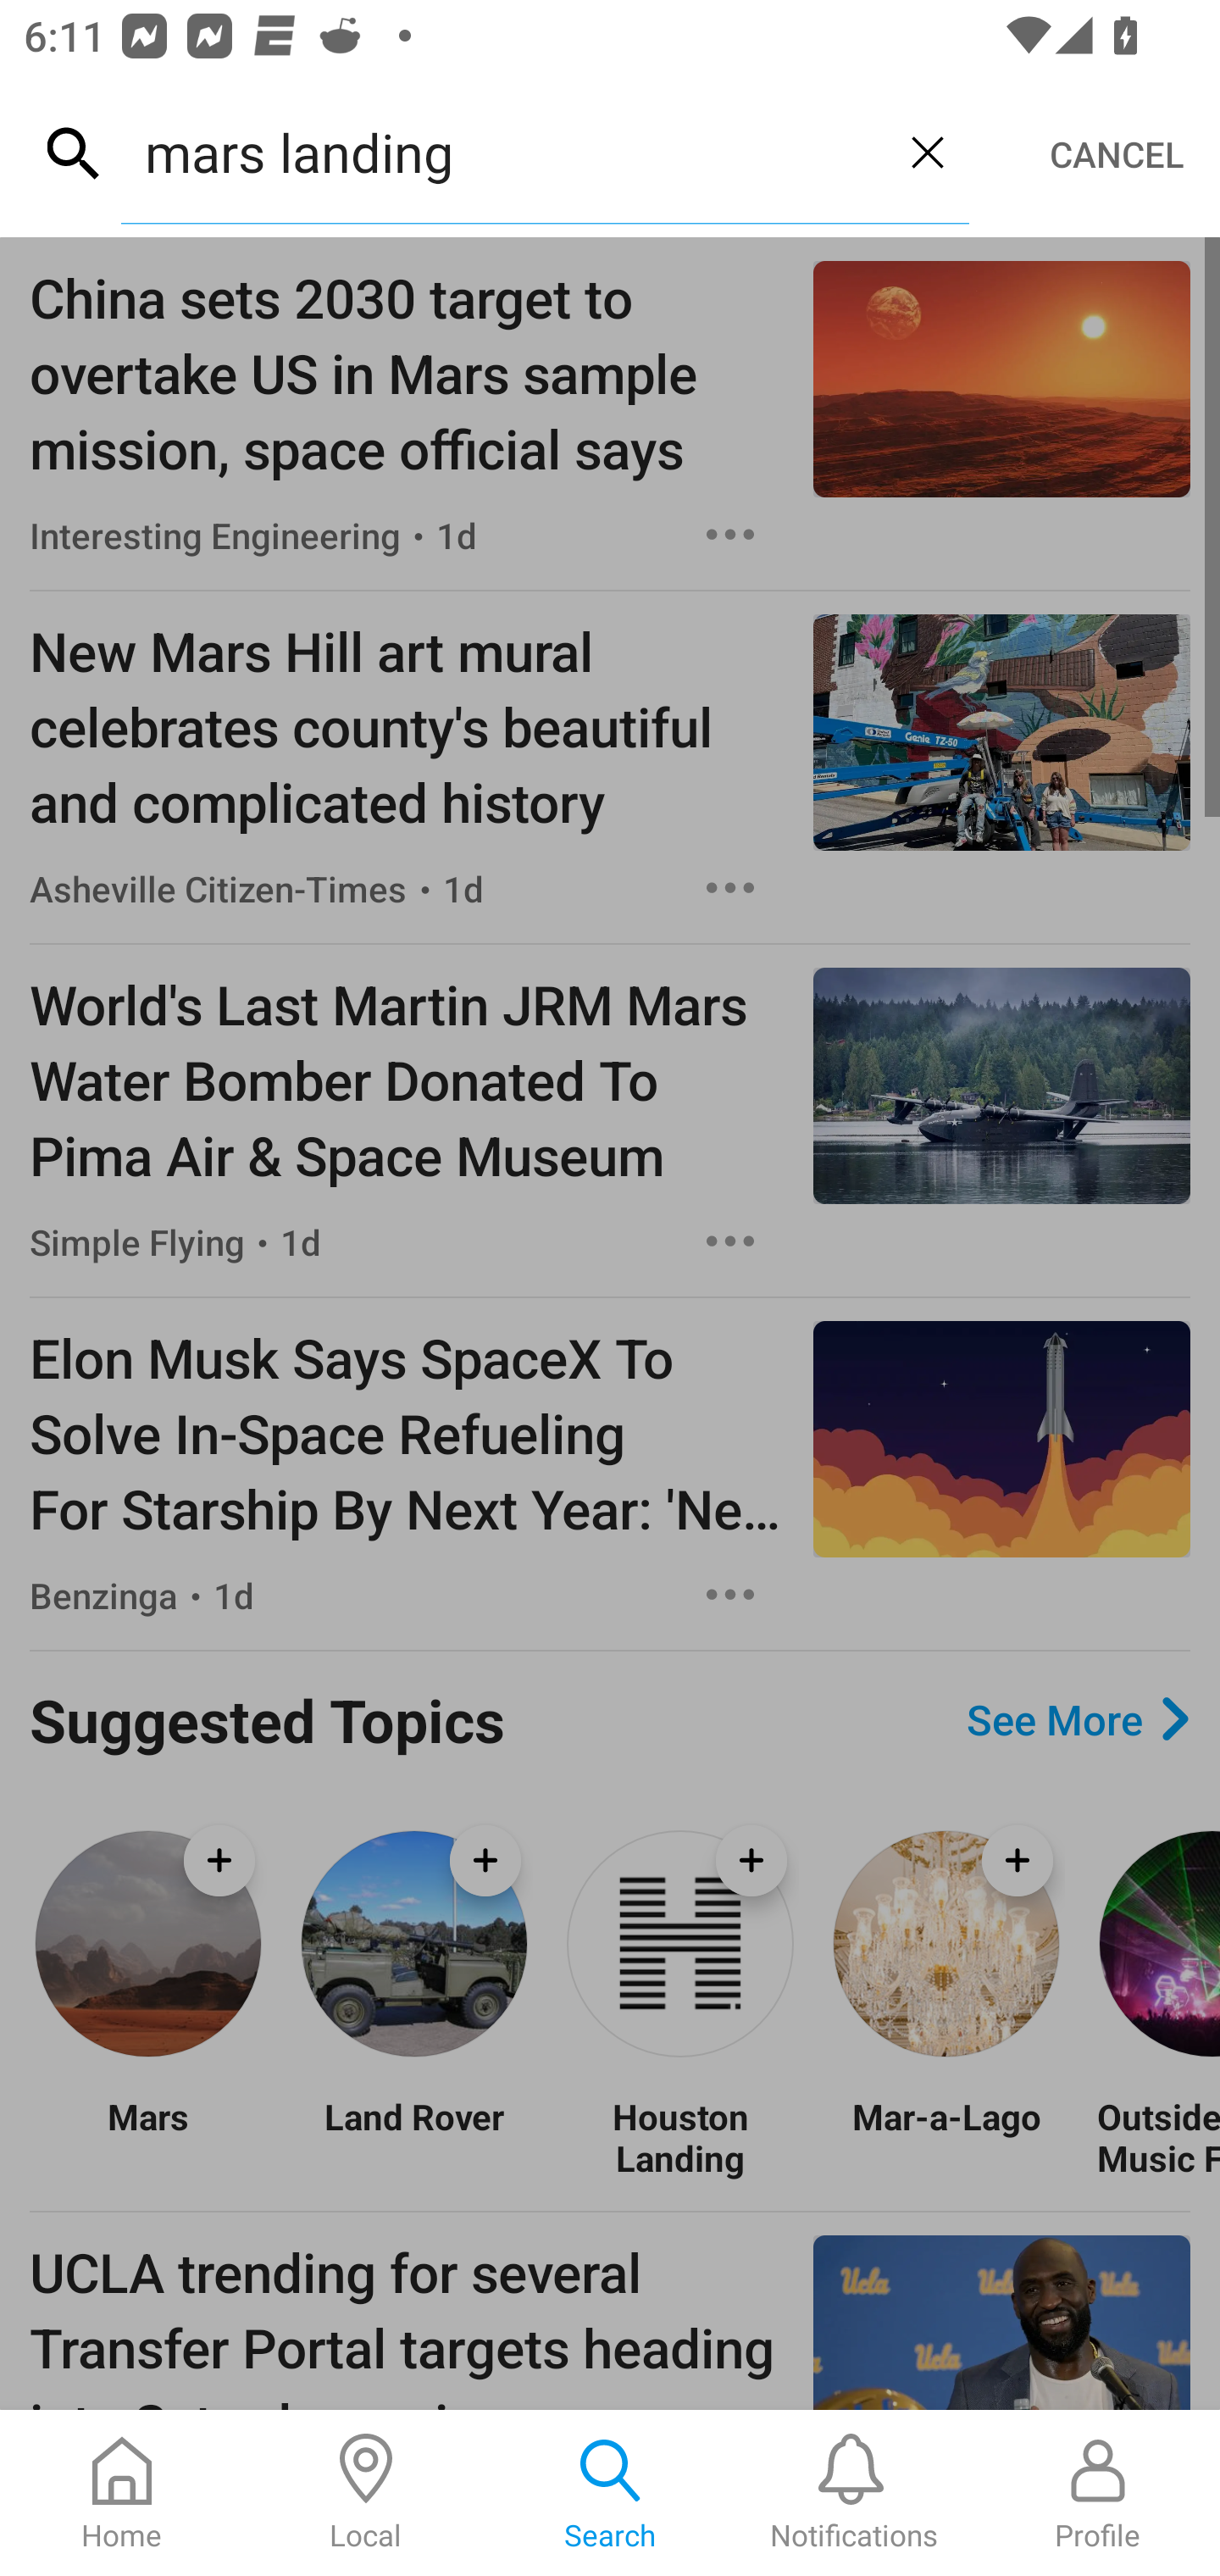 The image size is (1220, 2576). I want to click on Mar-a-Lago, so click(945, 2136).